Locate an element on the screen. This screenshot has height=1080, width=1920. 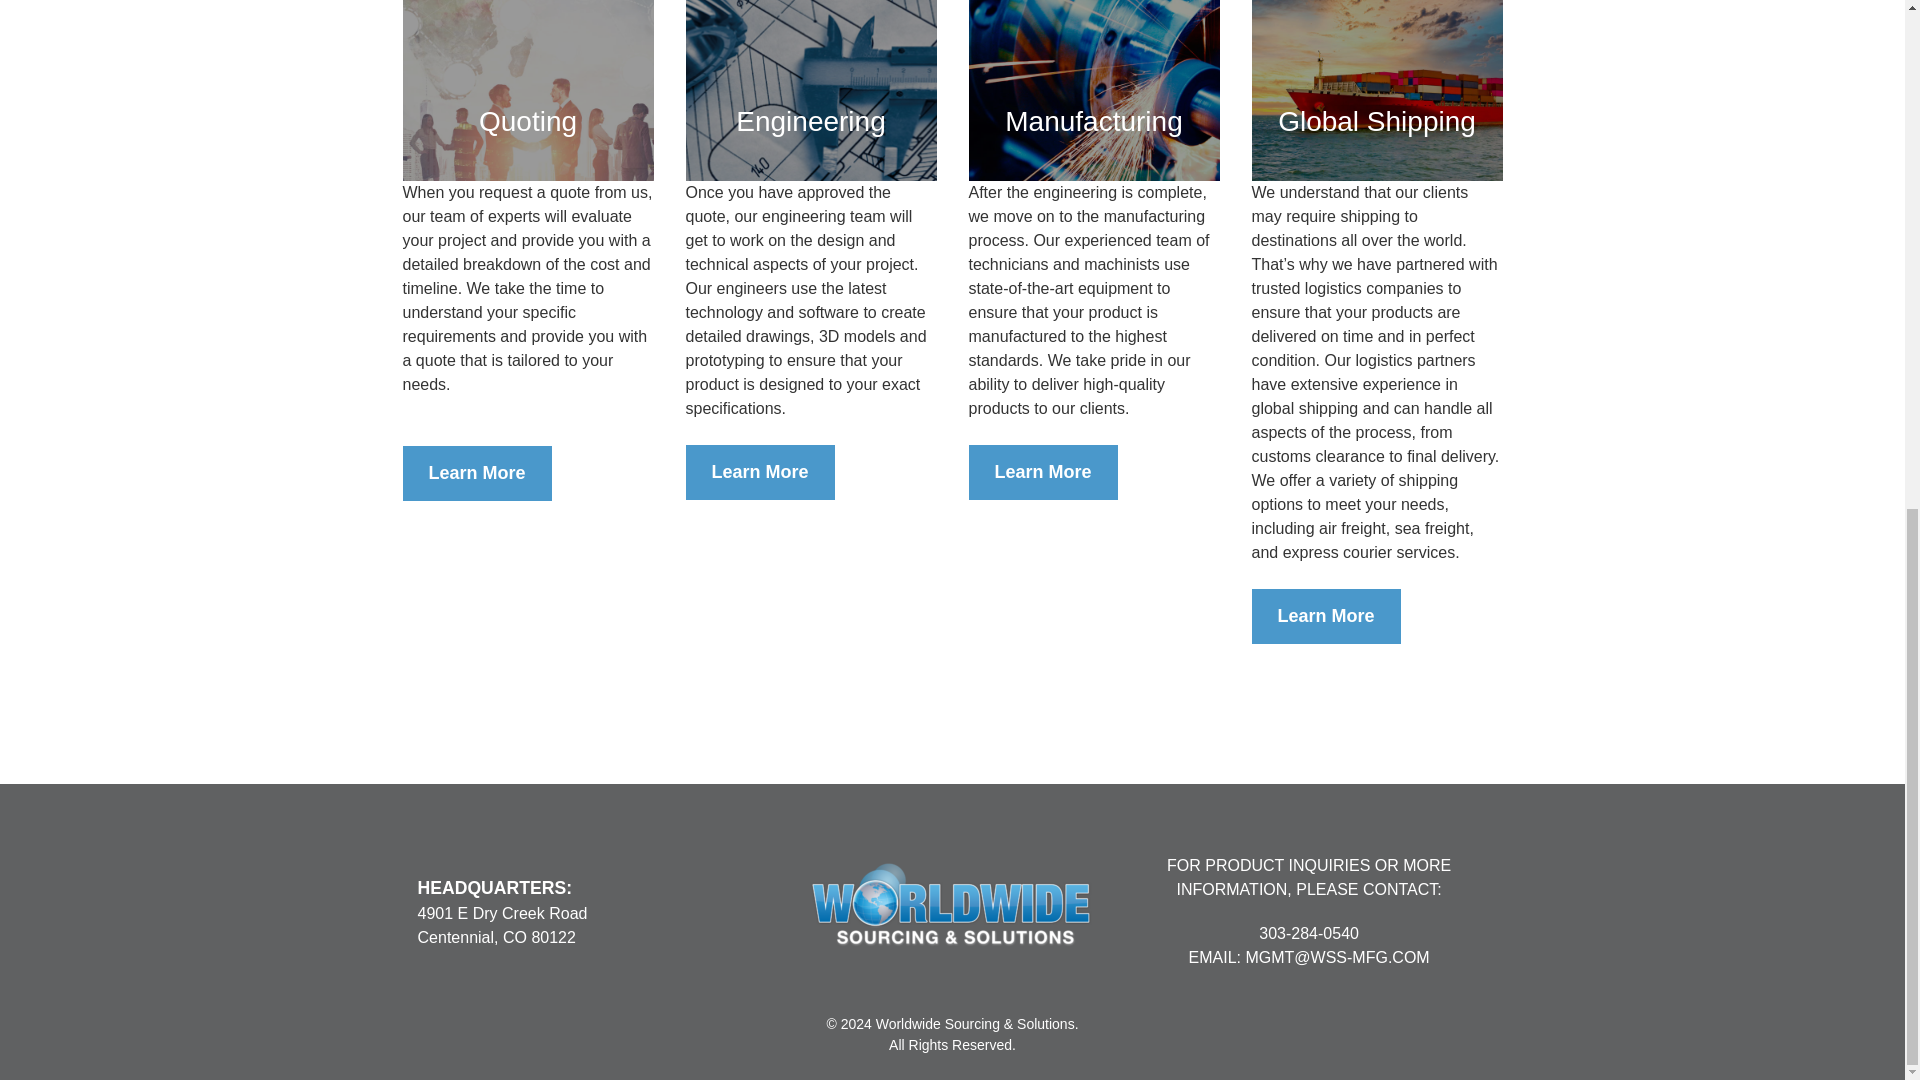
Learn More is located at coordinates (760, 472).